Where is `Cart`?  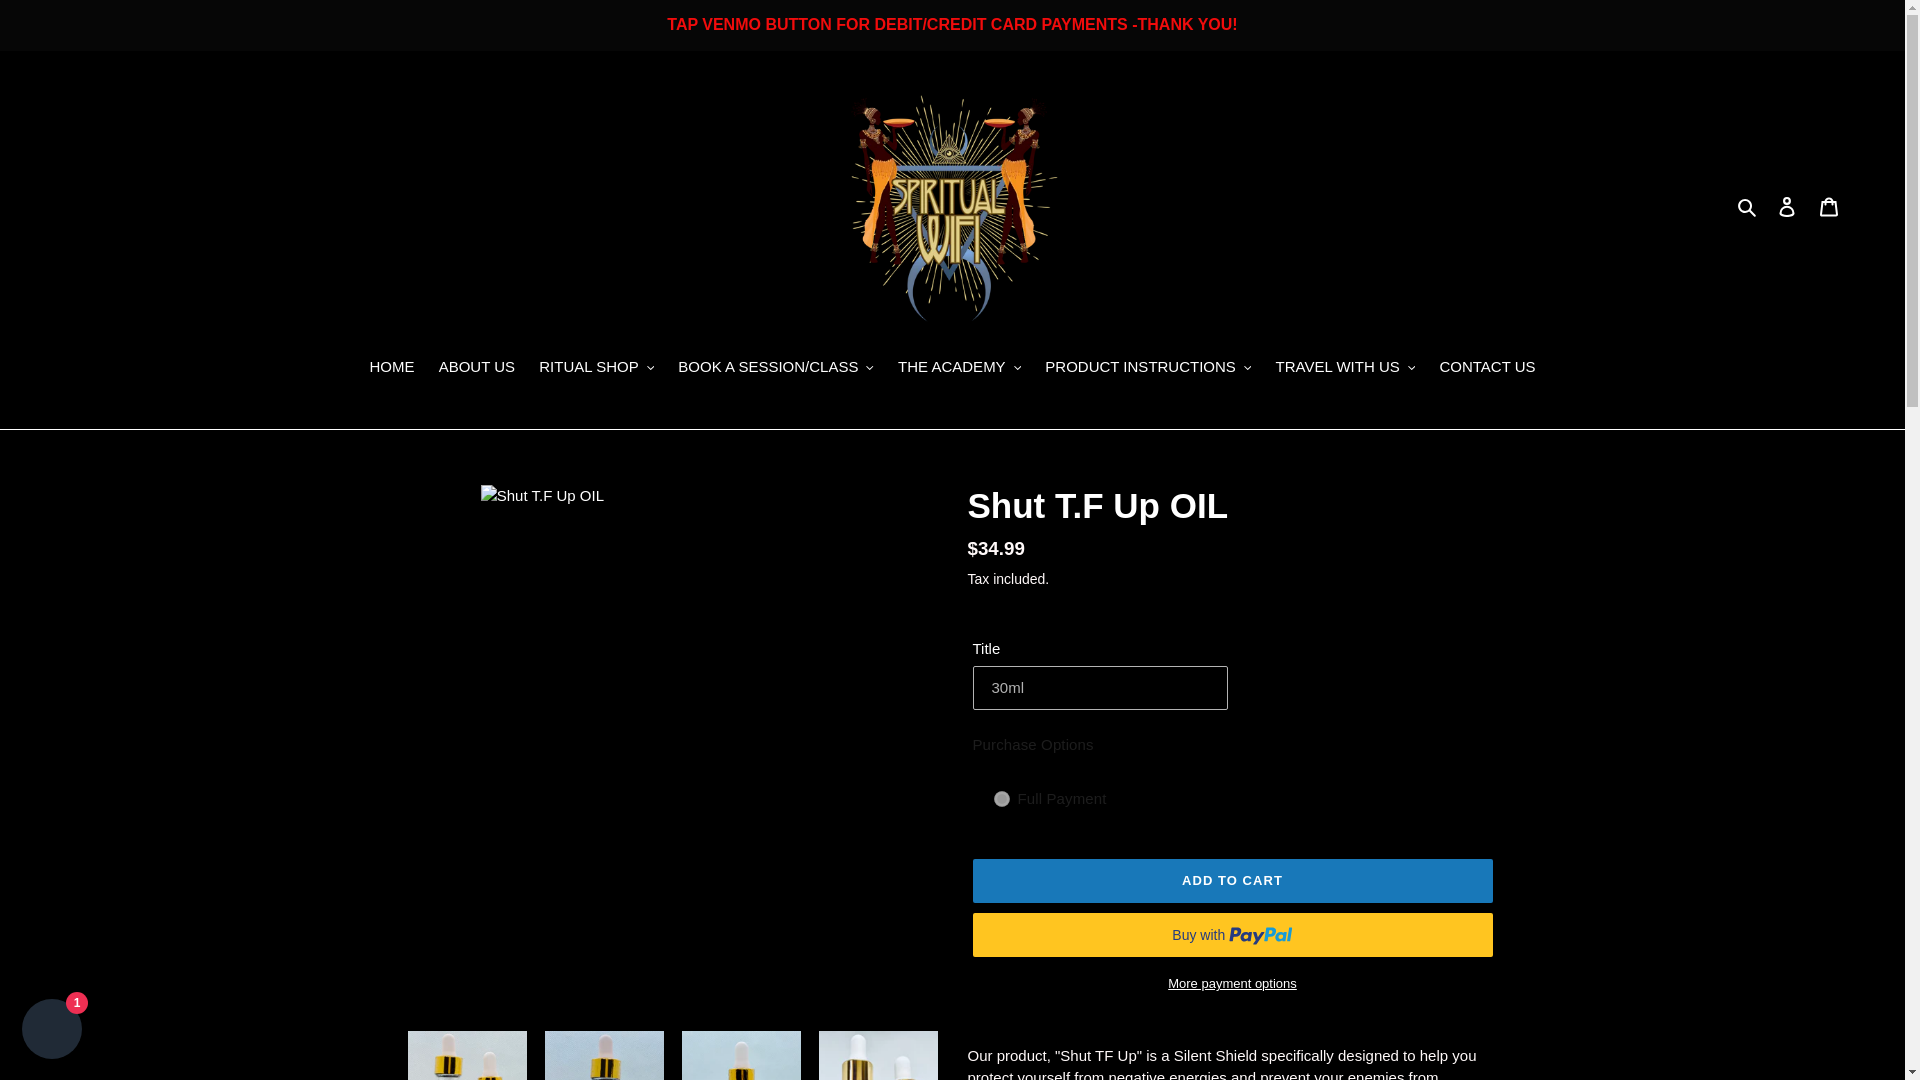
Cart is located at coordinates (1829, 206).